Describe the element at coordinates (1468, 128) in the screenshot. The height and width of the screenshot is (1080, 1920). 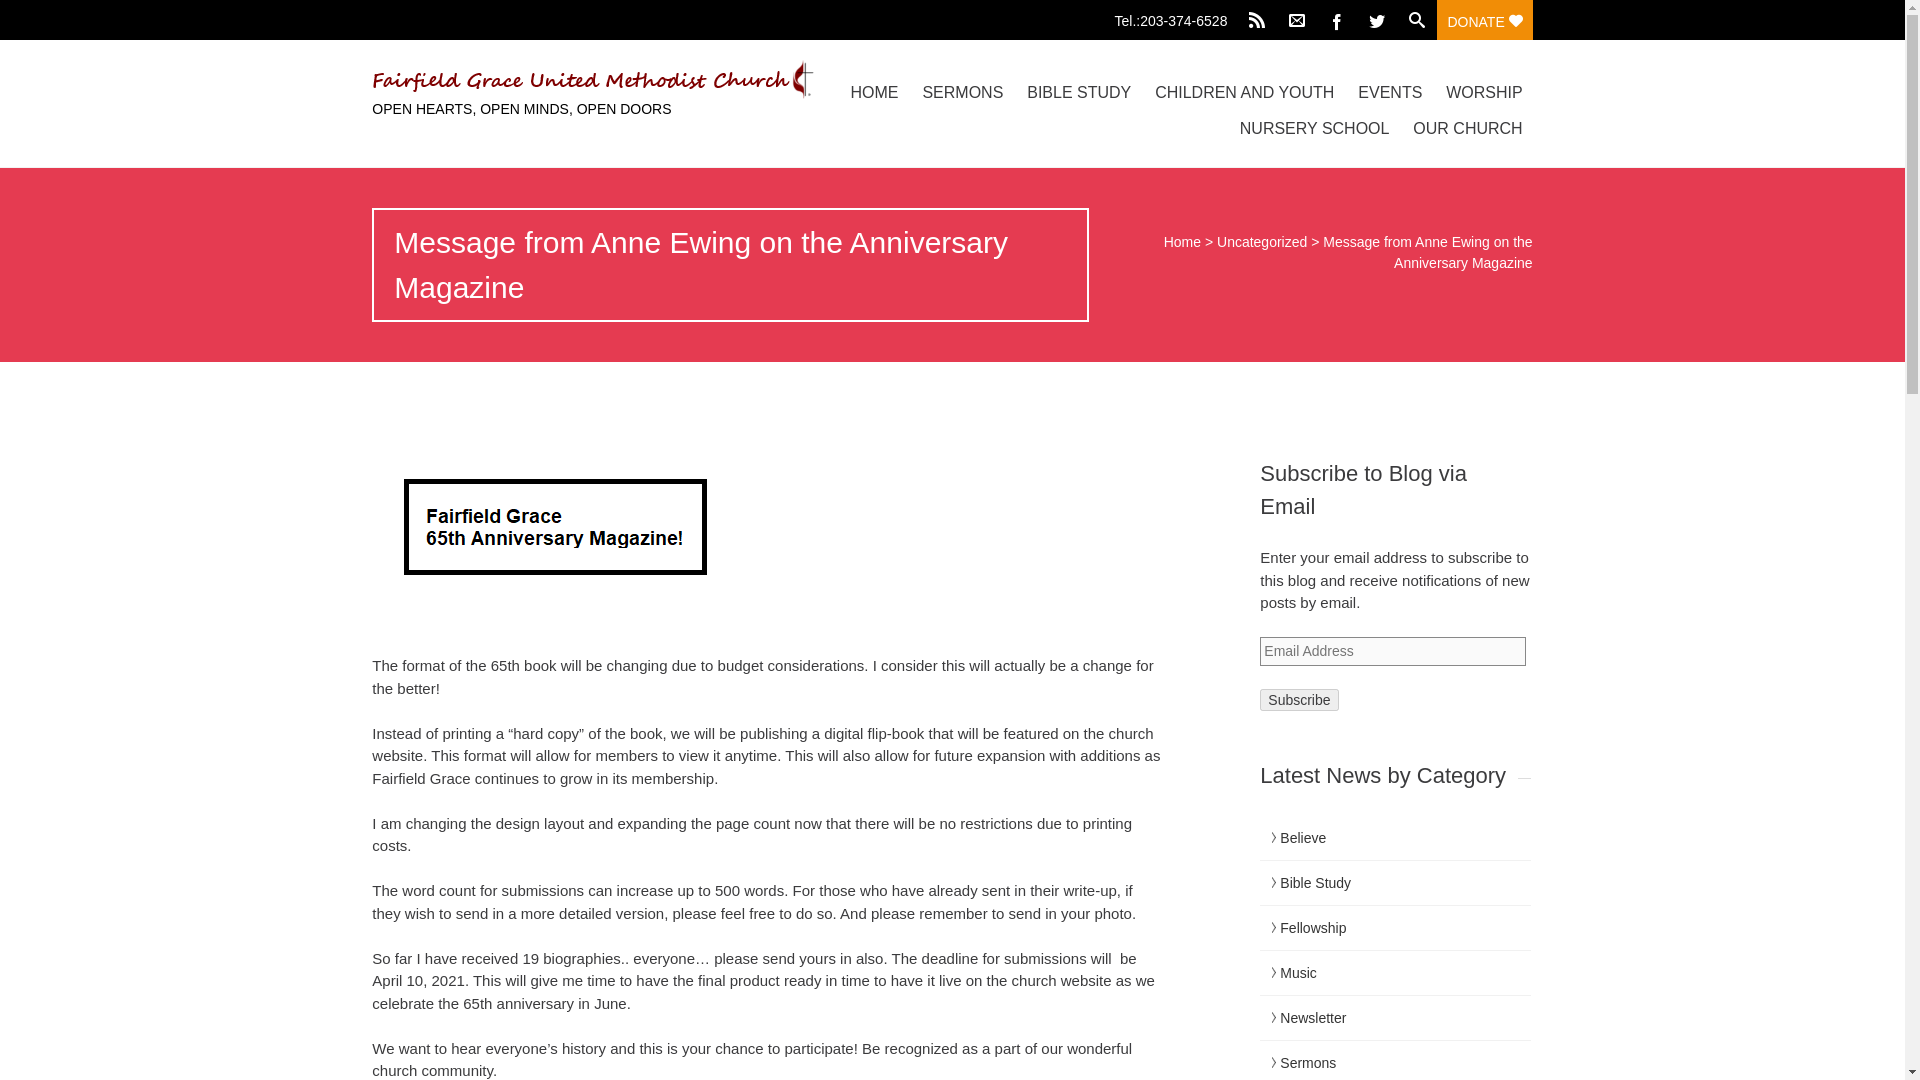
I see `OUR CHURCH` at that location.